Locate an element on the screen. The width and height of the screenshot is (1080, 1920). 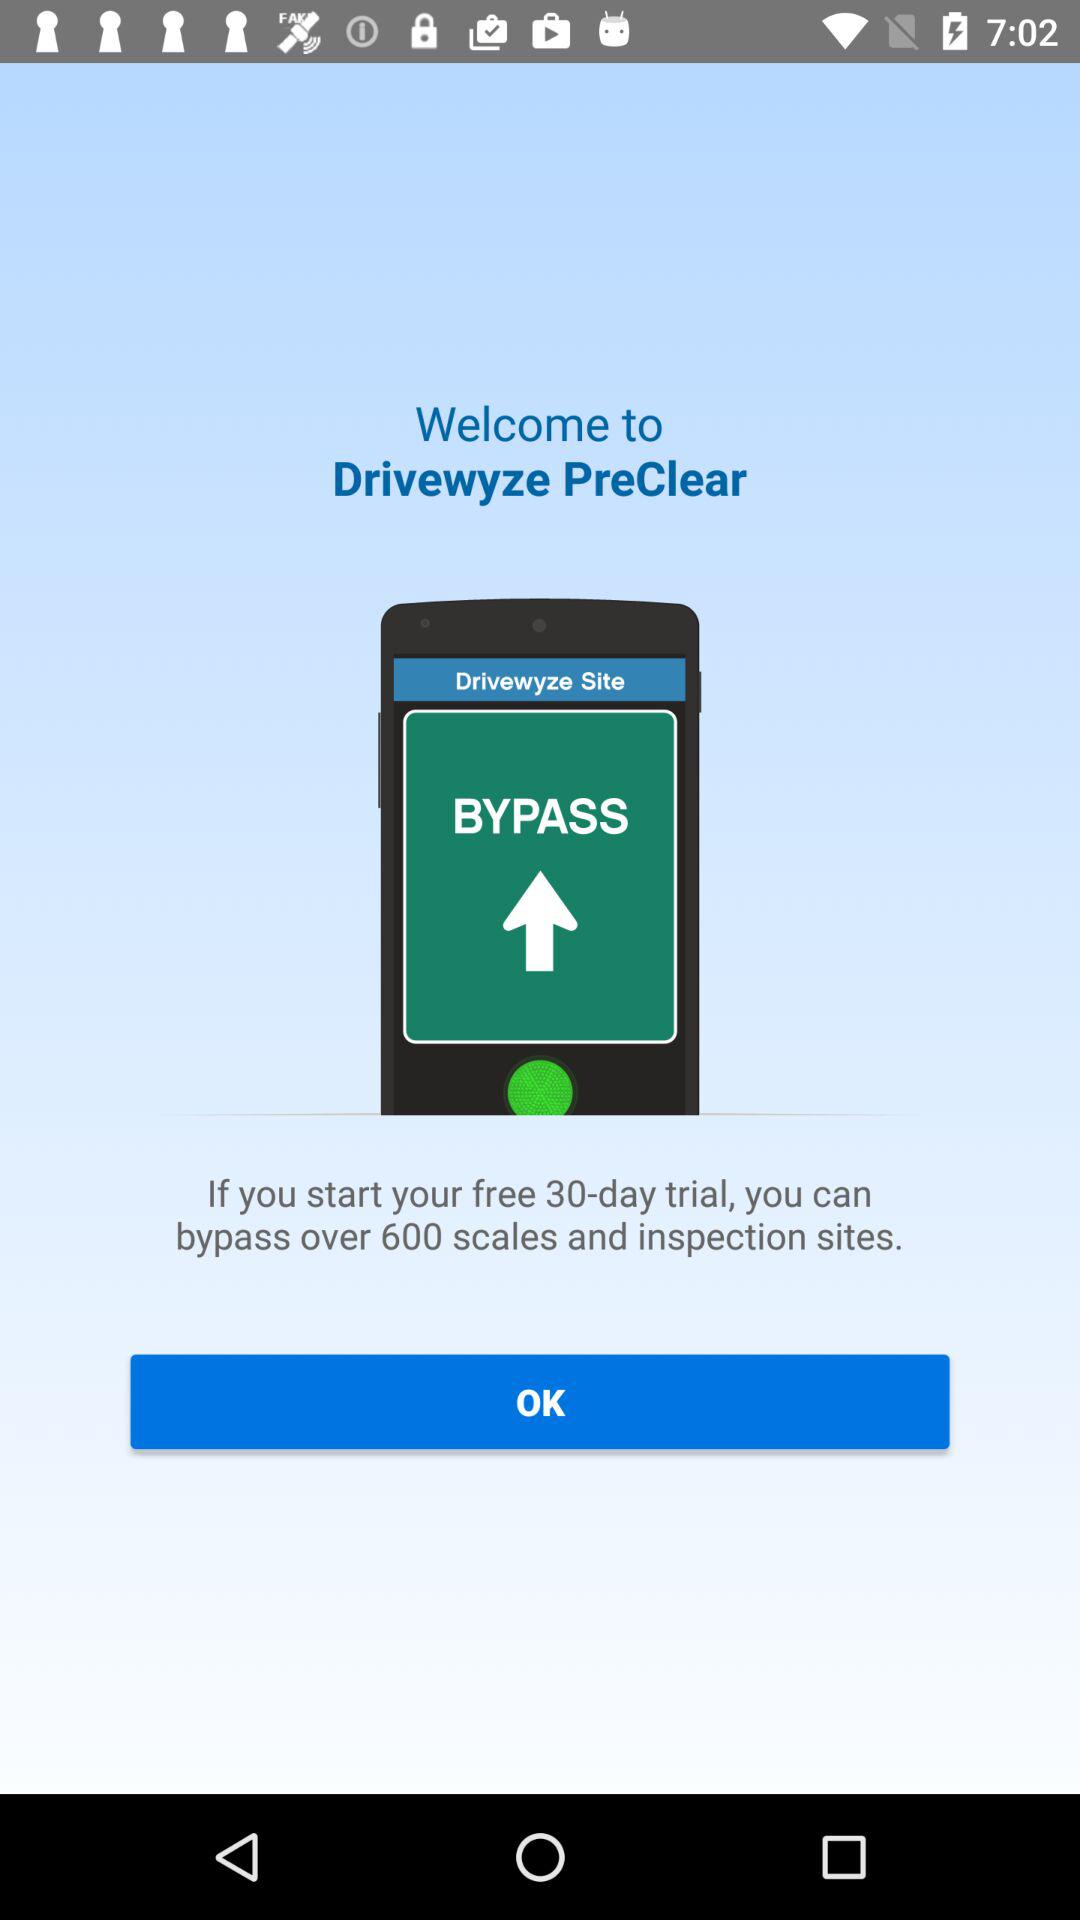
scroll to ok is located at coordinates (540, 1401).